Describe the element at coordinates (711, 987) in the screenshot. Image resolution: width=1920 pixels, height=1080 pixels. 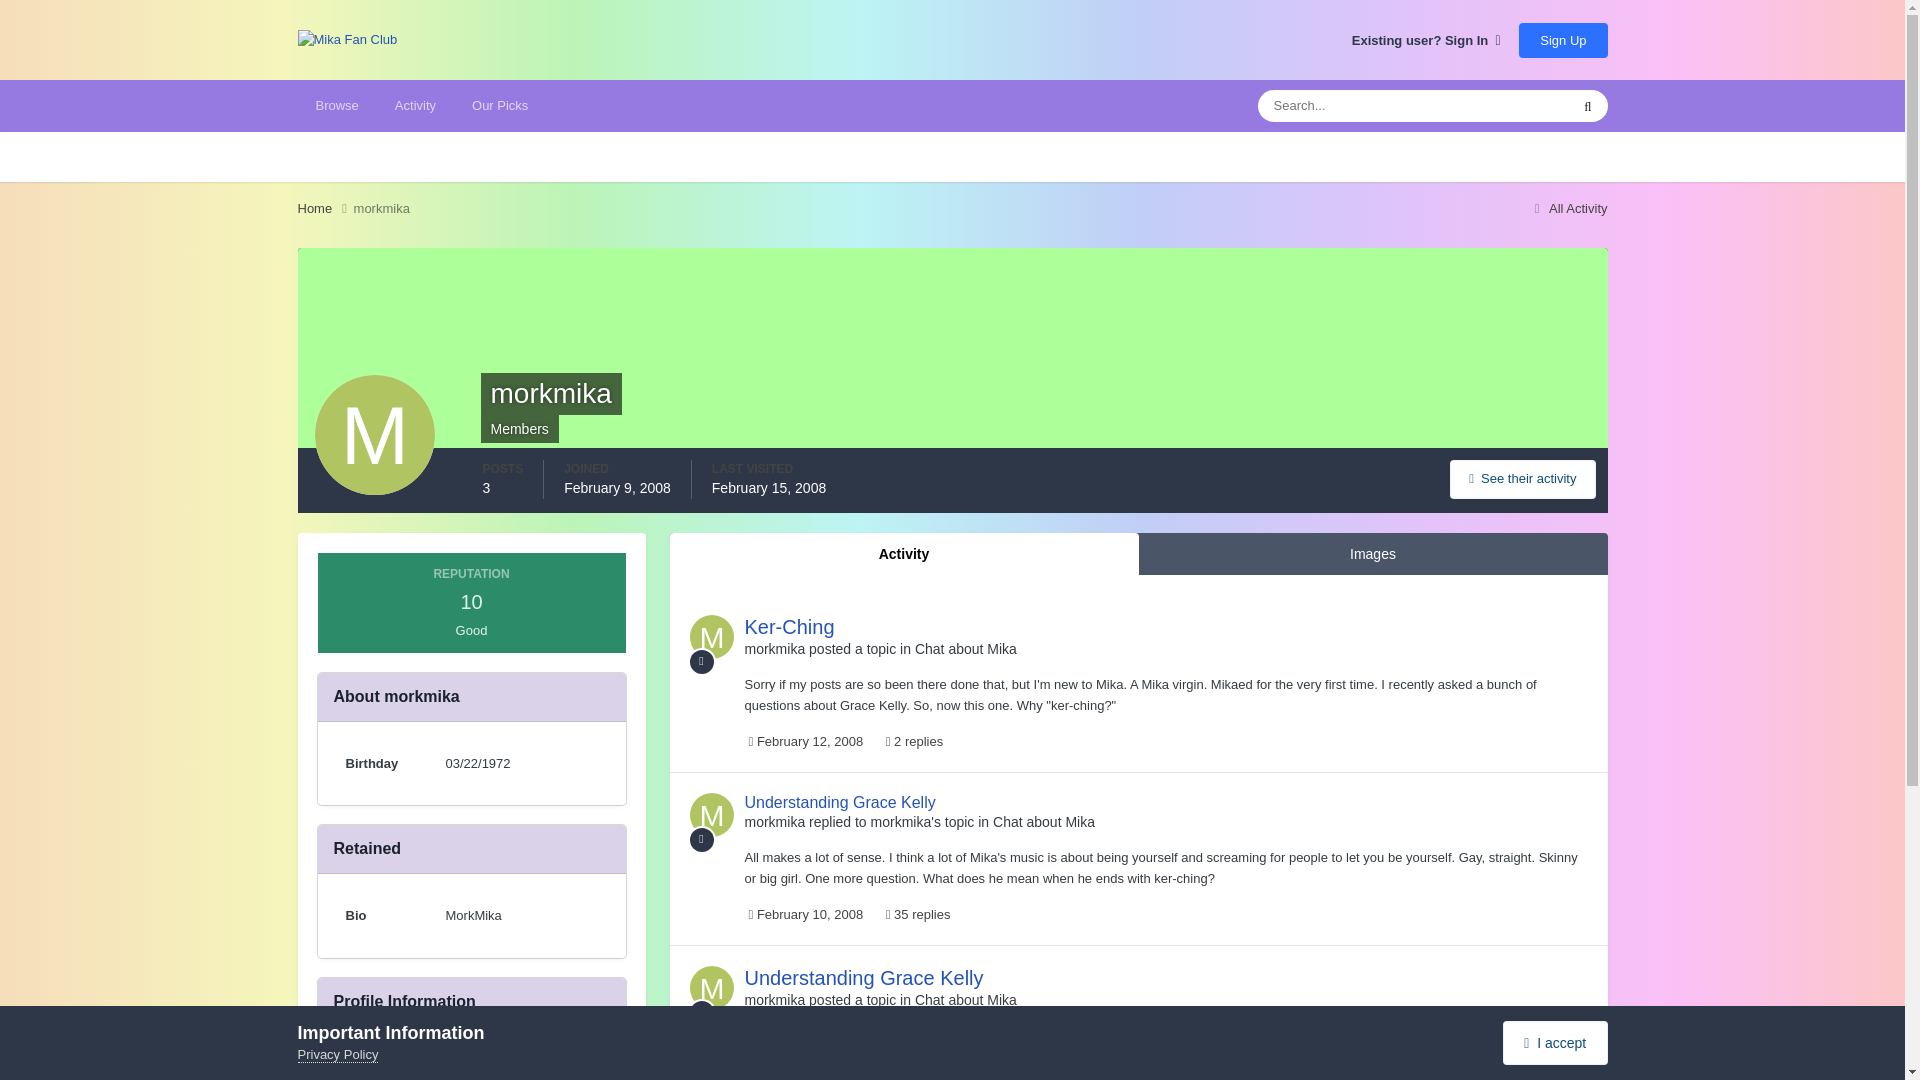
I see `Go to morkmika's profile` at that location.